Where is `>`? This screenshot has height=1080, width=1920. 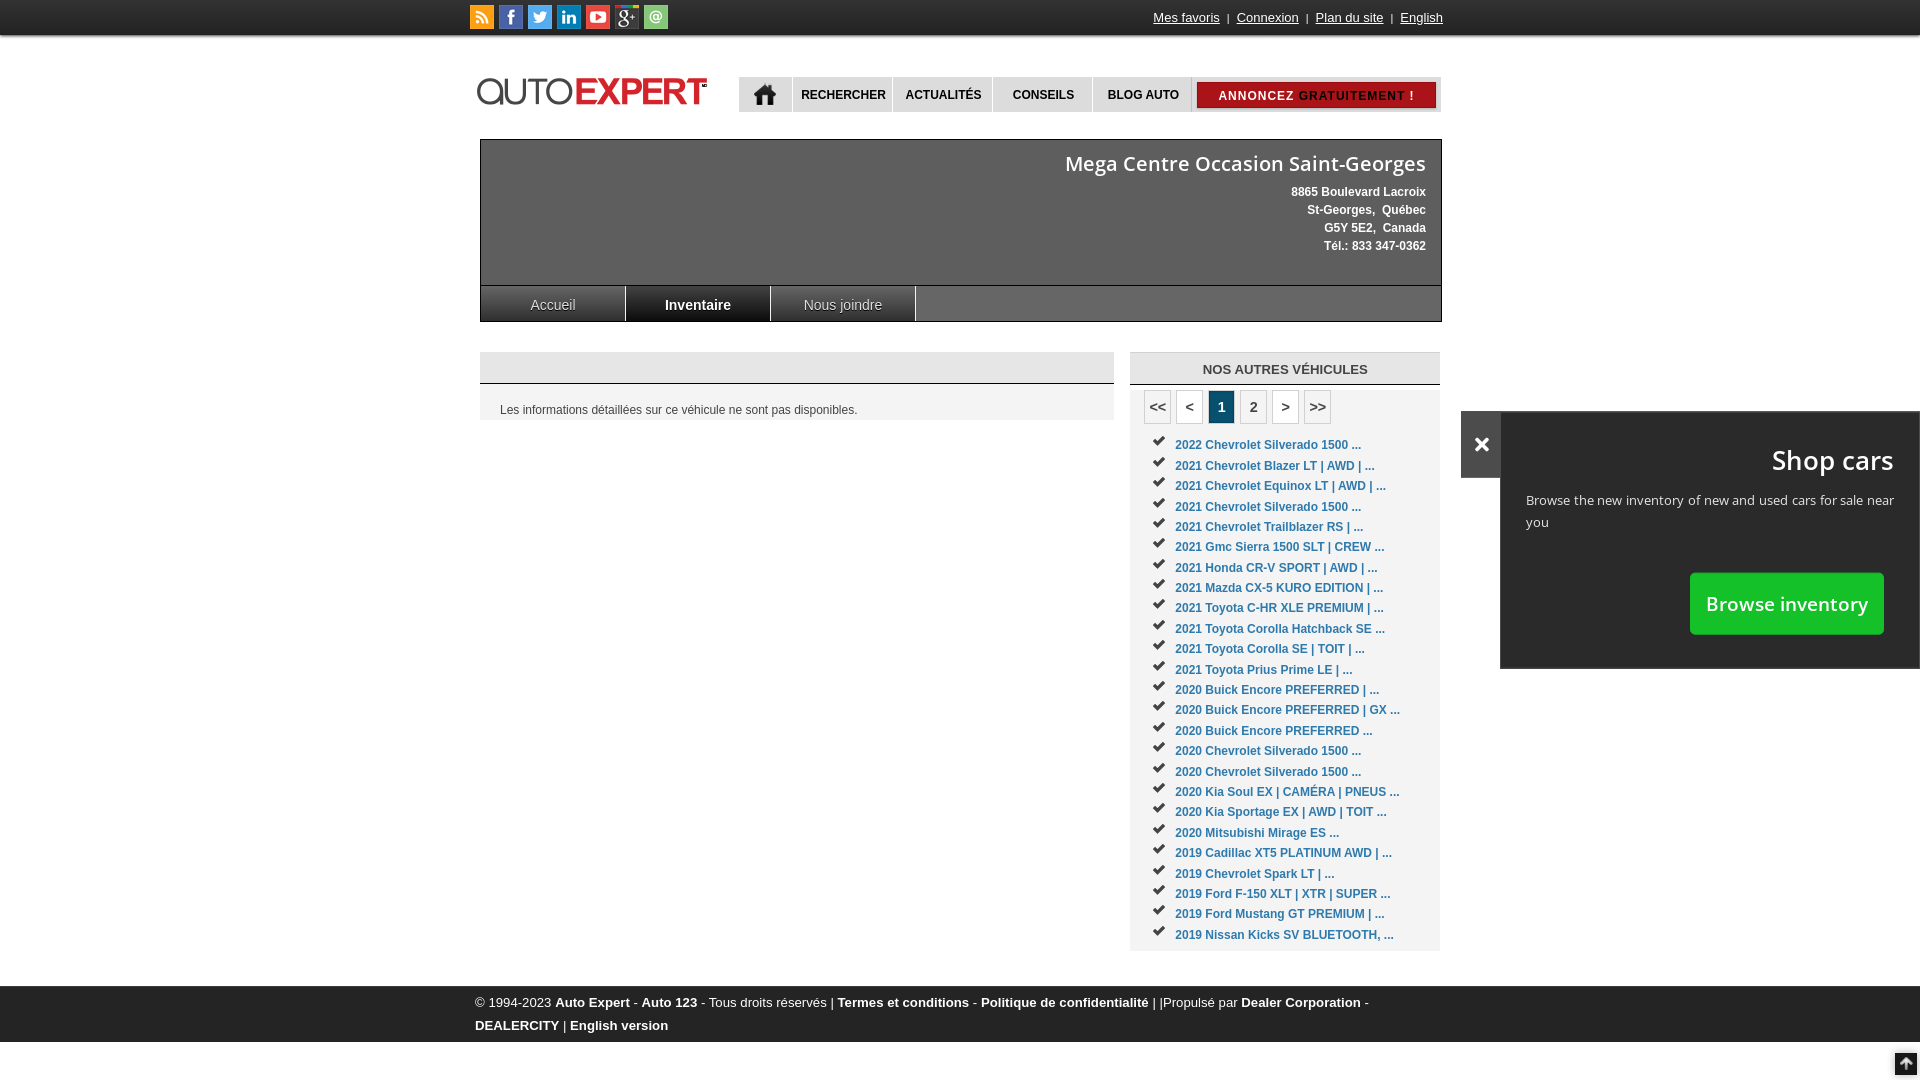
> is located at coordinates (1286, 407).